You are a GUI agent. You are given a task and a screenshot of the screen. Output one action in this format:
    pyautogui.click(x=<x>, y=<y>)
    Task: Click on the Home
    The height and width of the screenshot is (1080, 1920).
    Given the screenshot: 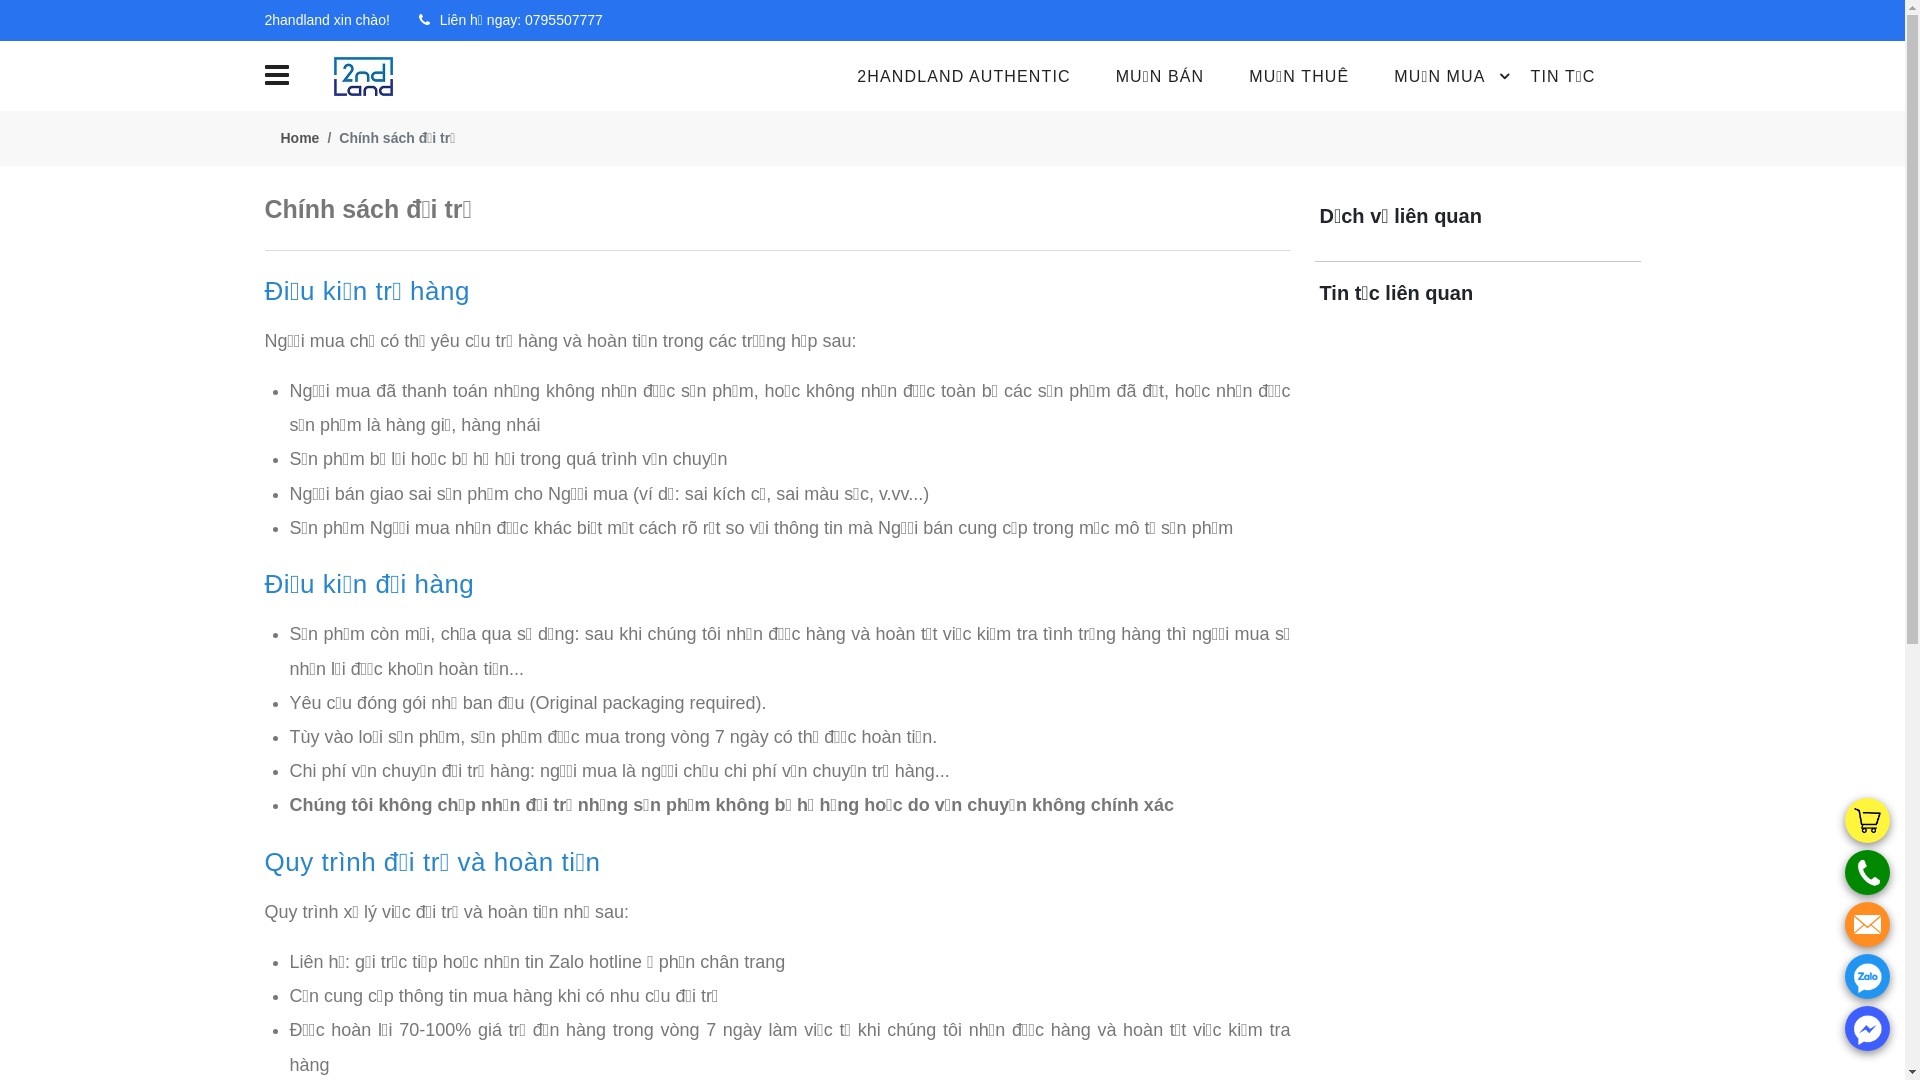 What is the action you would take?
    pyautogui.click(x=300, y=138)
    